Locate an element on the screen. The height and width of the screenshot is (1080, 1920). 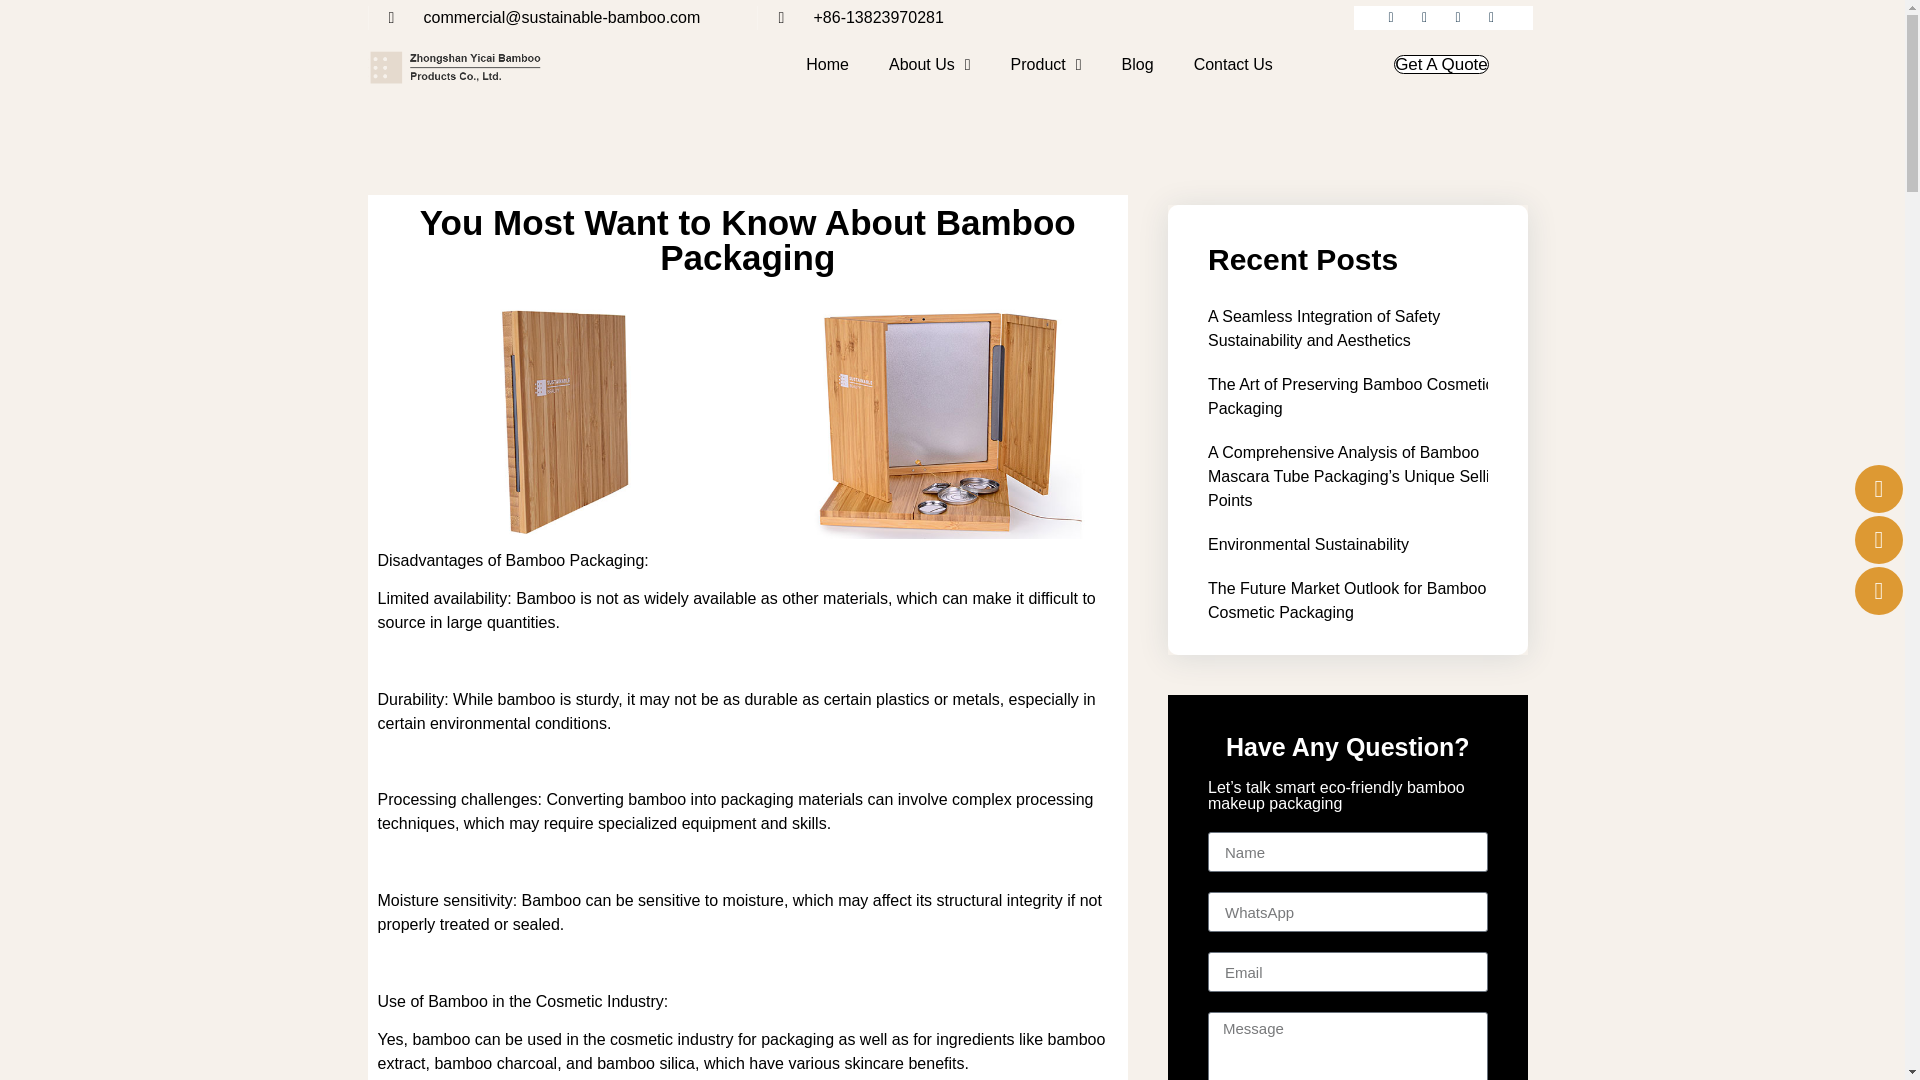
Home is located at coordinates (827, 64).